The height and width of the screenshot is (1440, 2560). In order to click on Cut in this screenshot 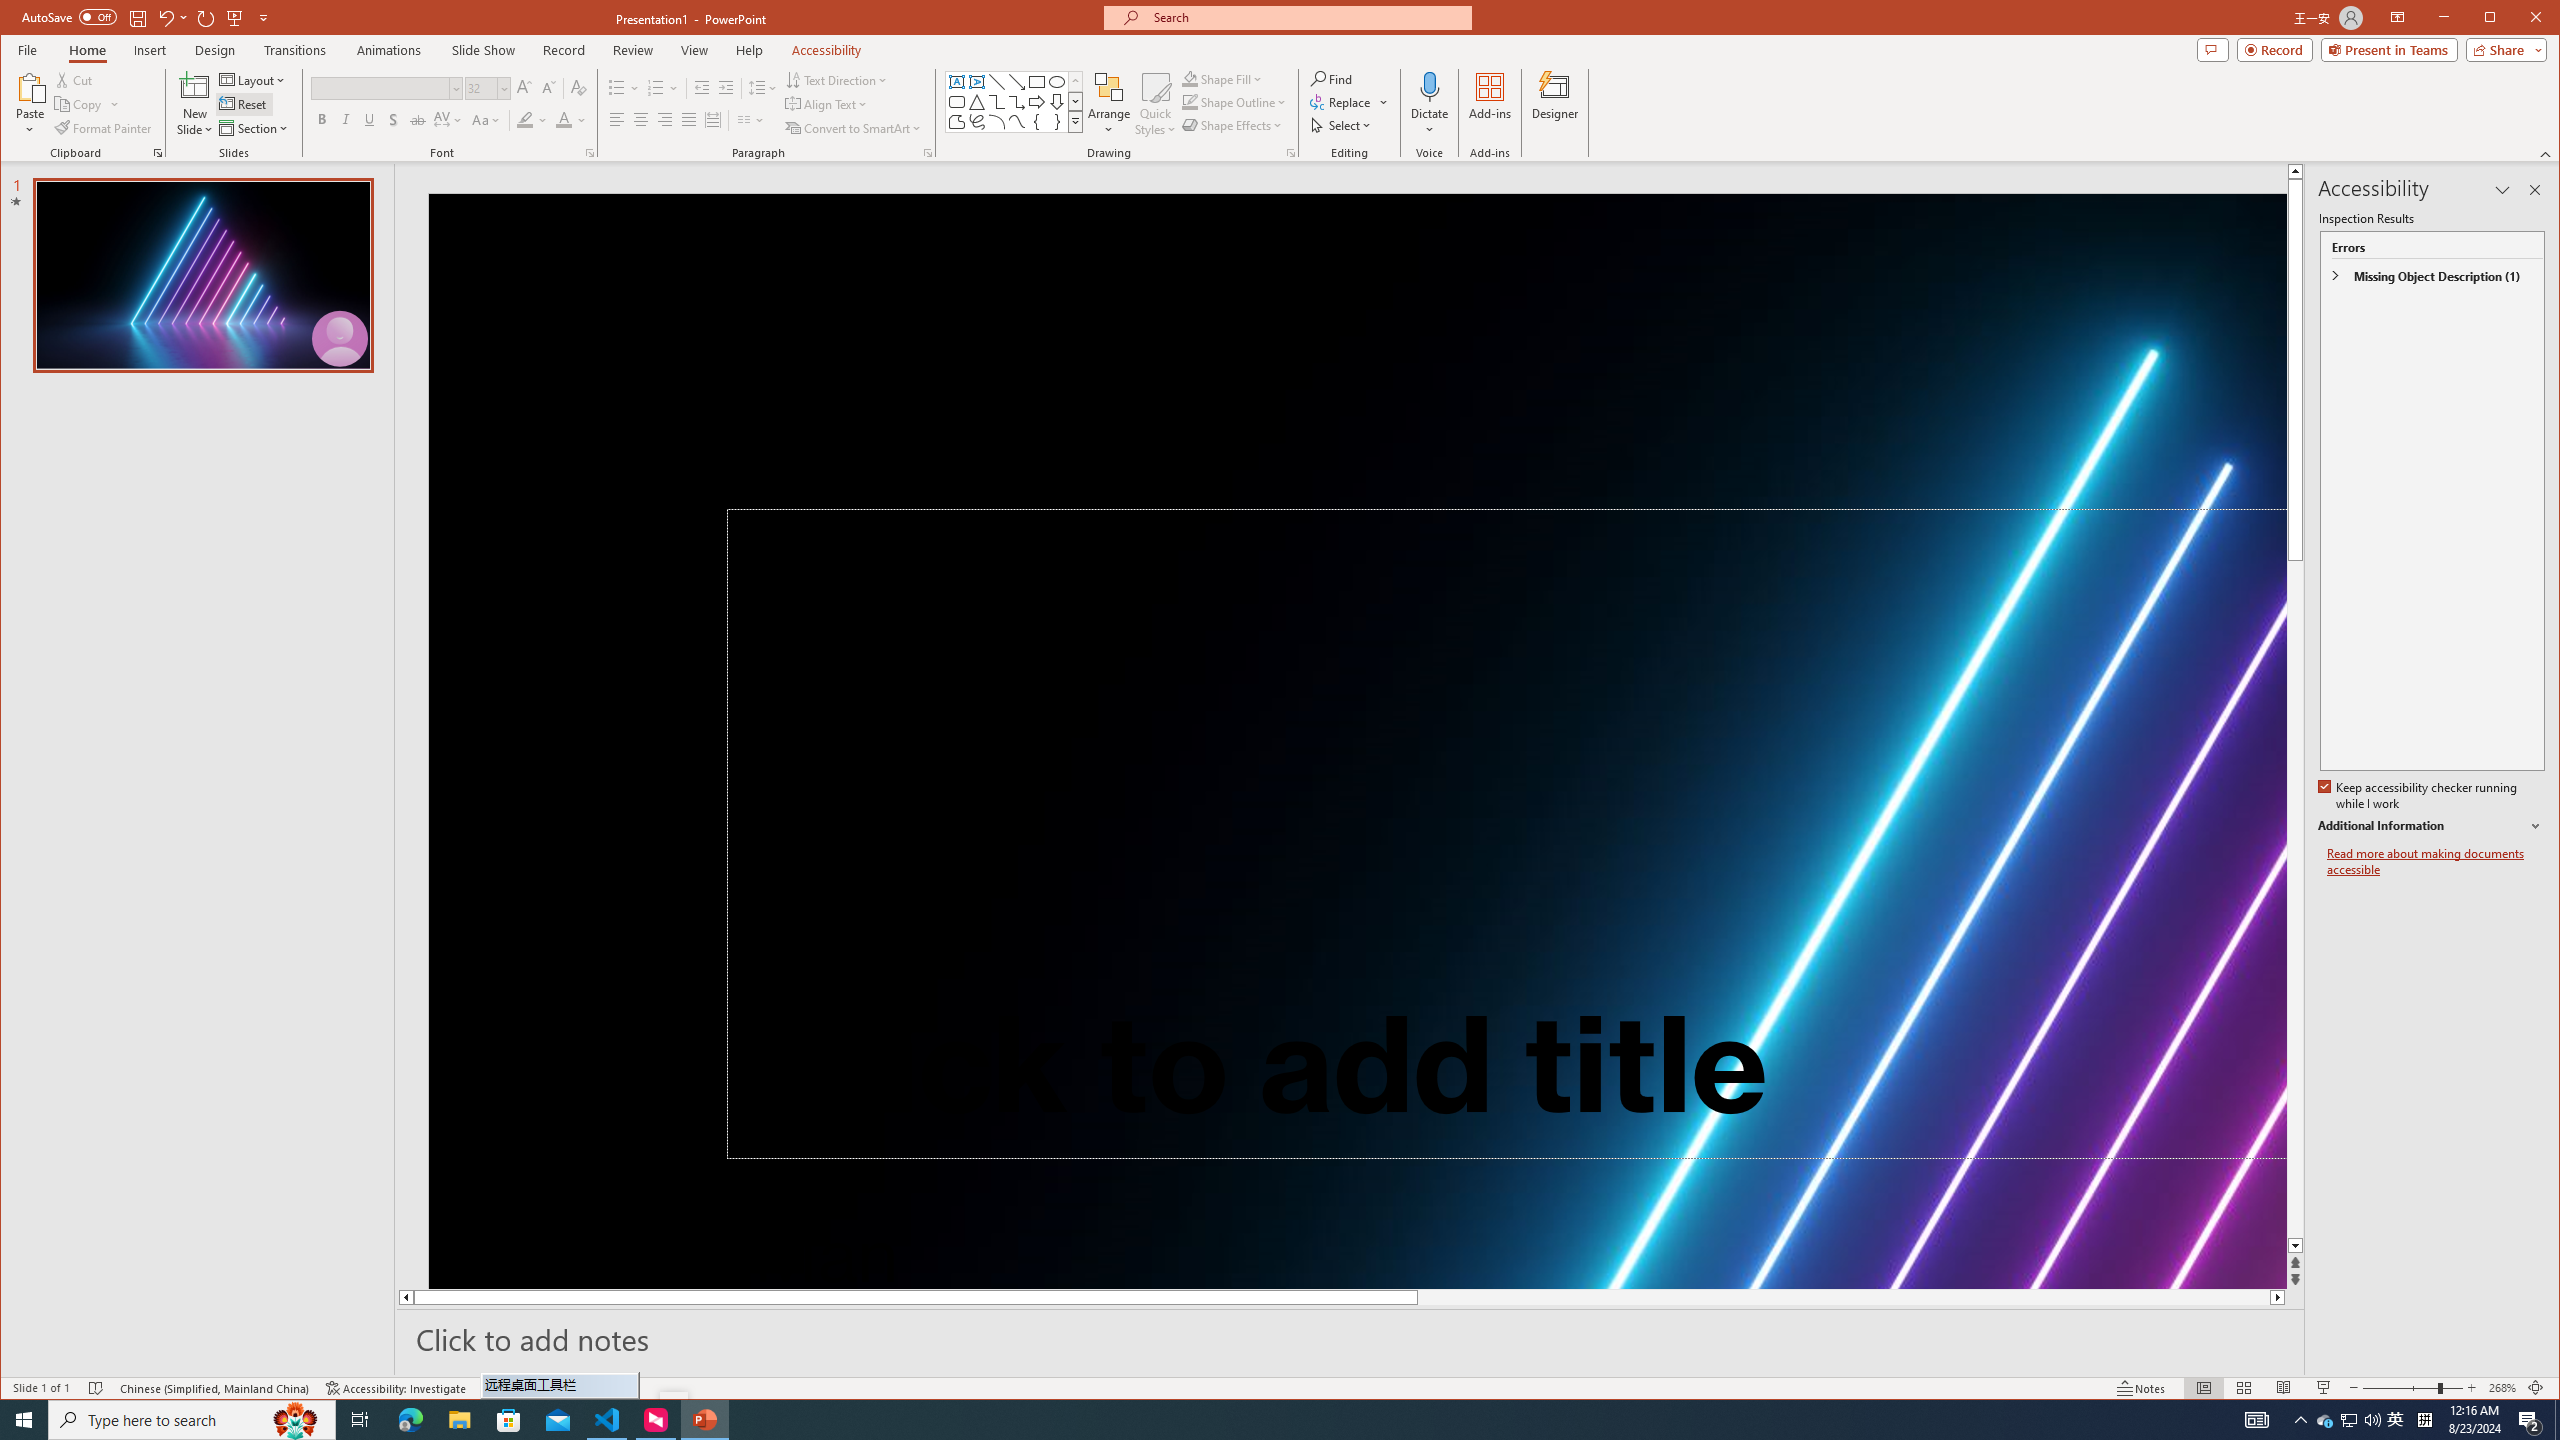, I will do `click(75, 80)`.